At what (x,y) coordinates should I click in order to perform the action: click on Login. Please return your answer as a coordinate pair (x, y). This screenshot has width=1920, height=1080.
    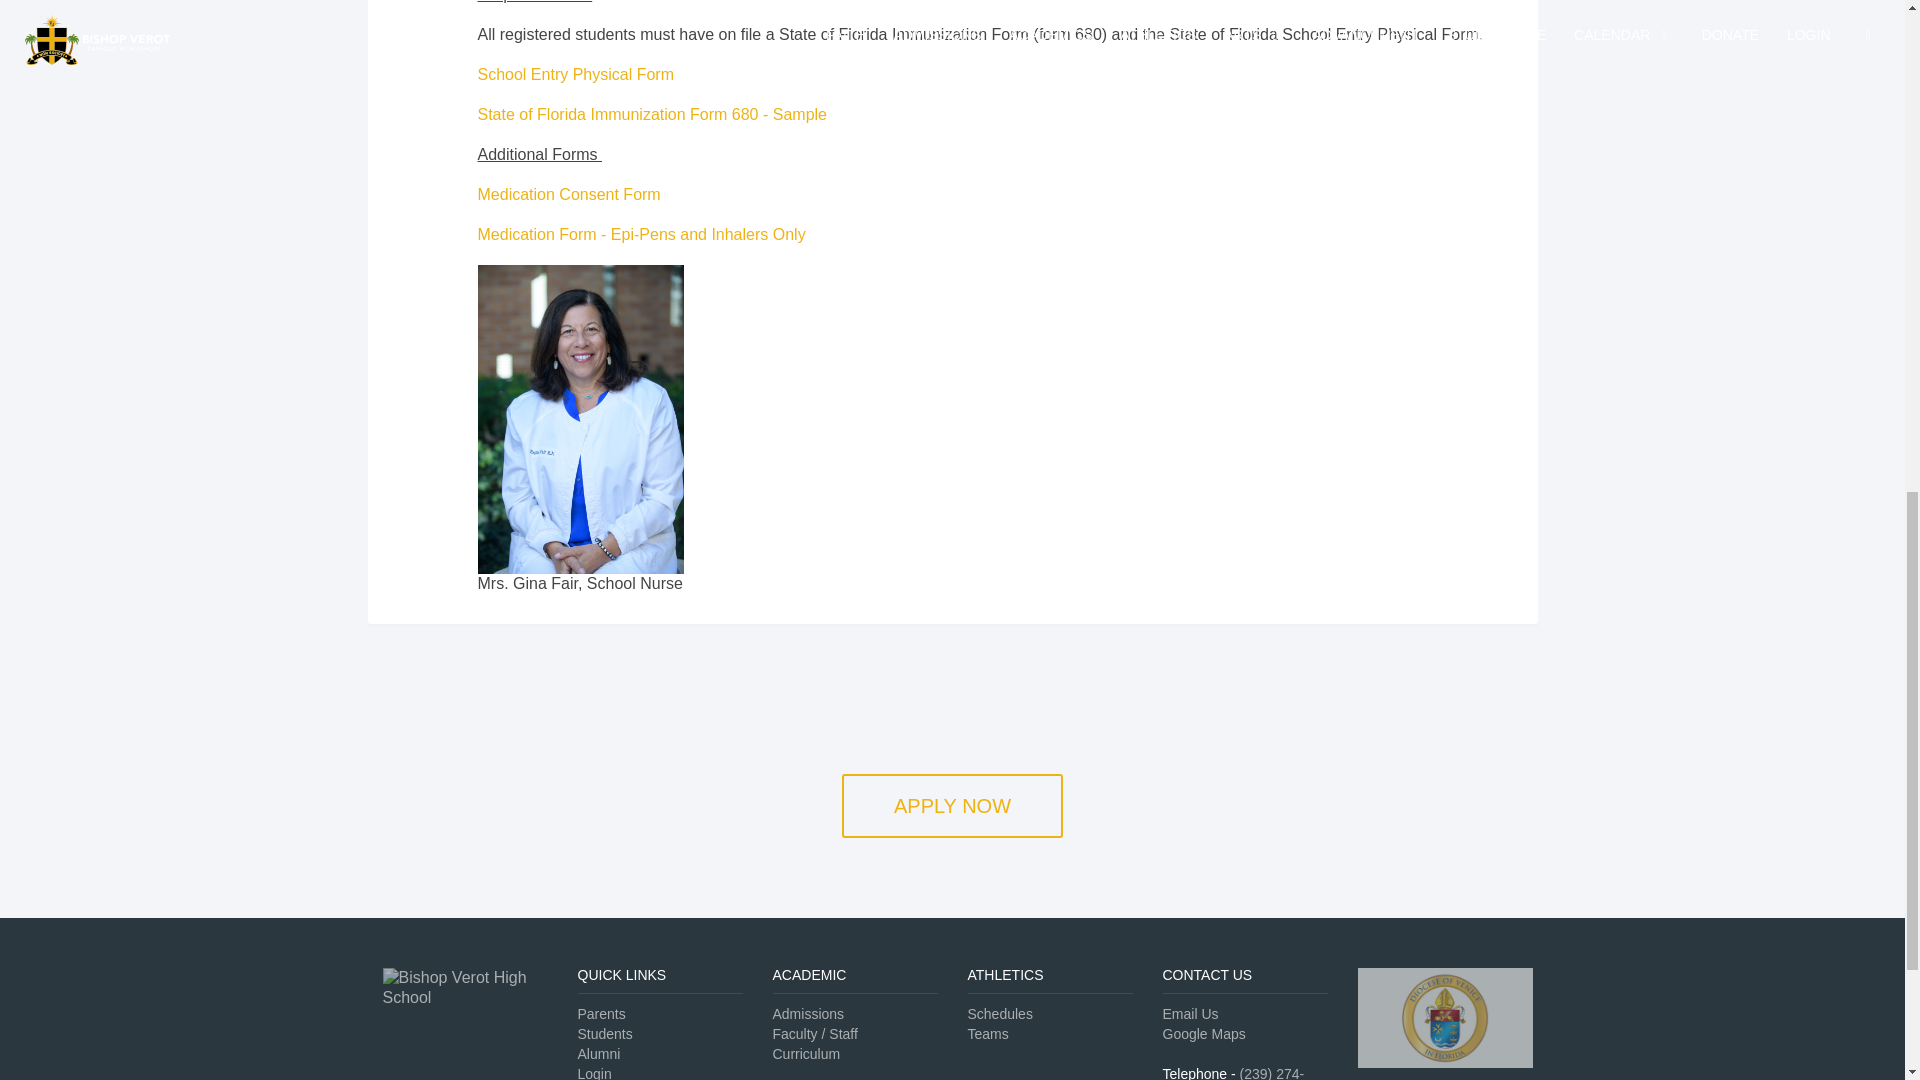
    Looking at the image, I should click on (594, 1072).